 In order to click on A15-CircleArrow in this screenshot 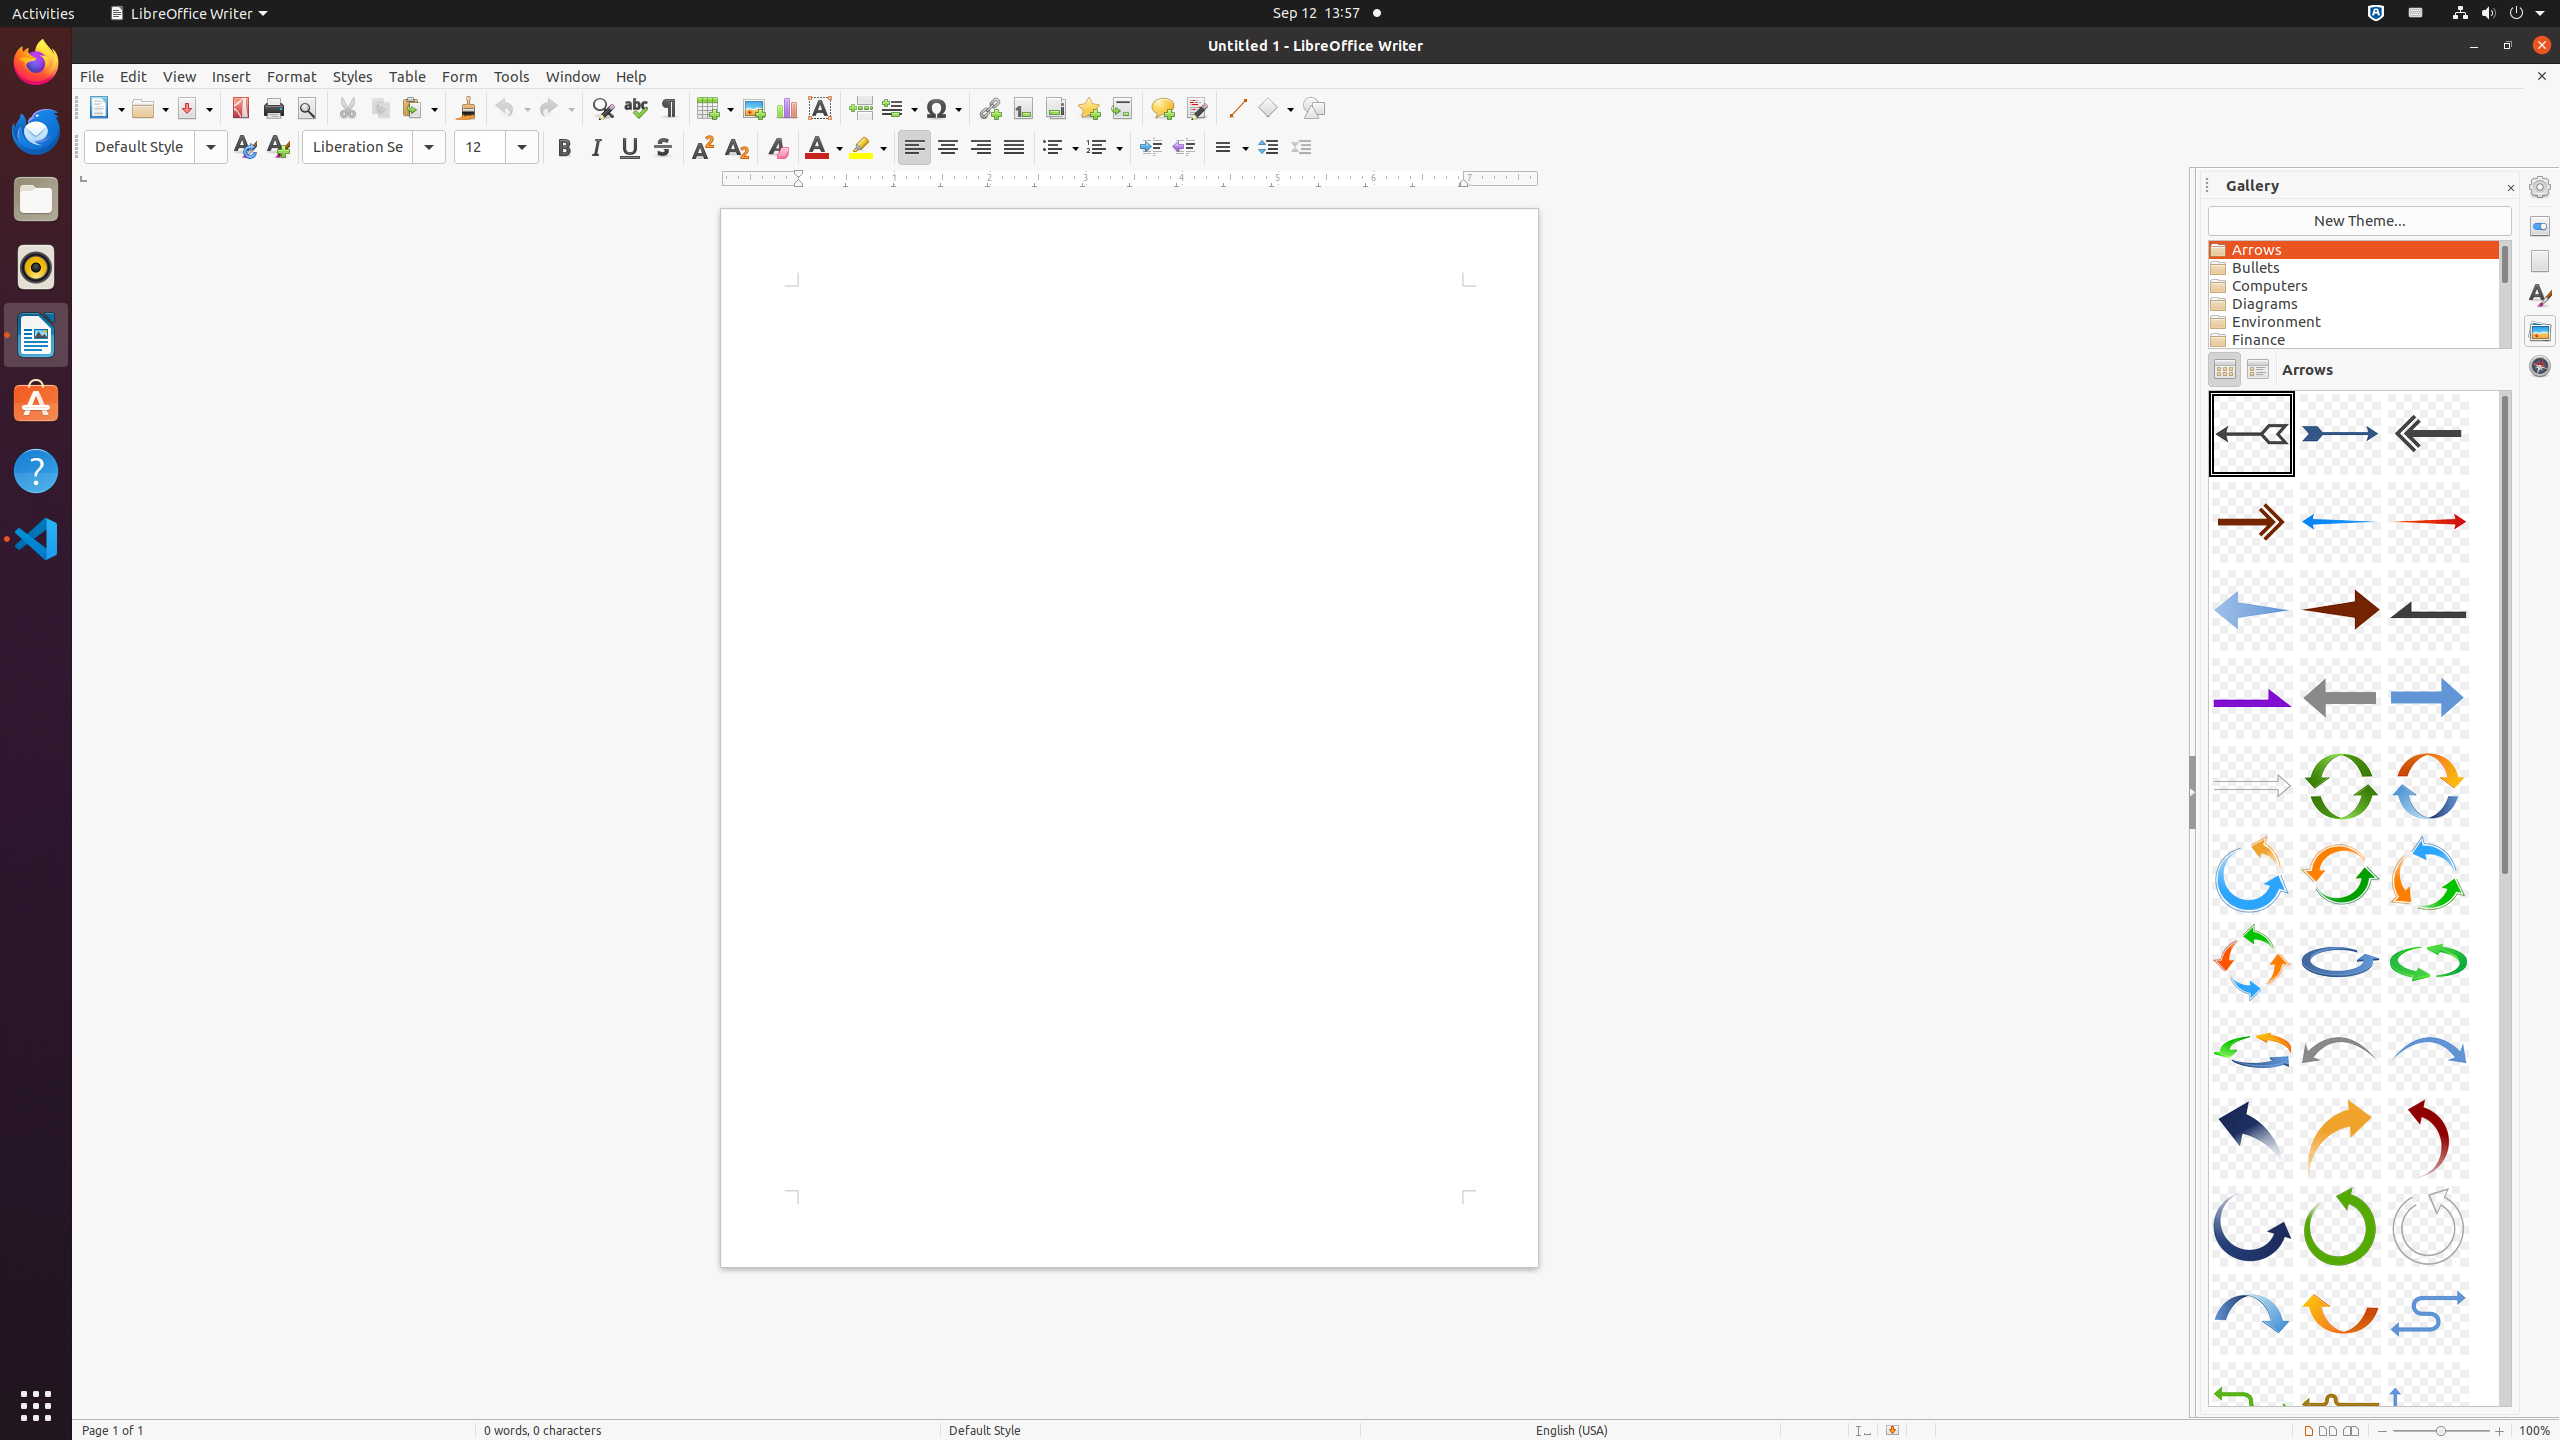, I will do `click(2428, 786)`.